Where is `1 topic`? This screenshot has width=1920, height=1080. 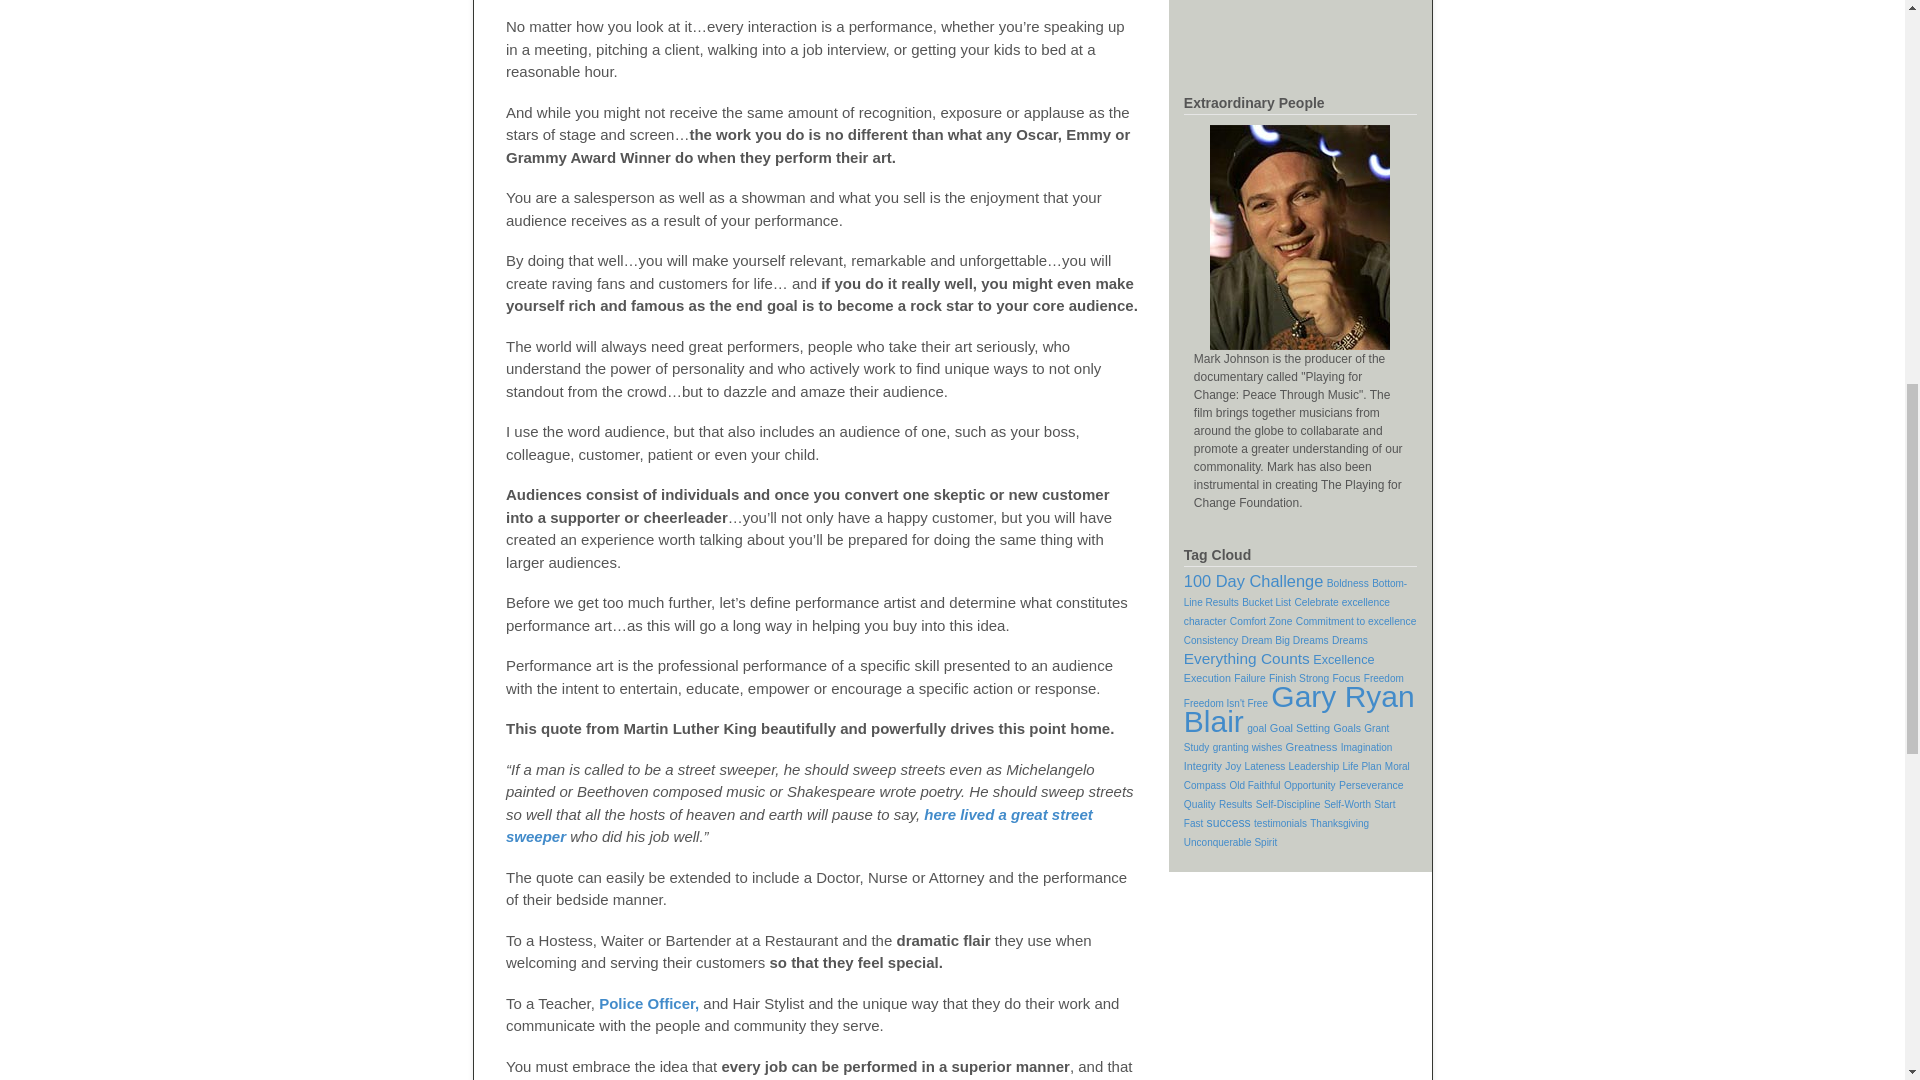 1 topic is located at coordinates (1296, 592).